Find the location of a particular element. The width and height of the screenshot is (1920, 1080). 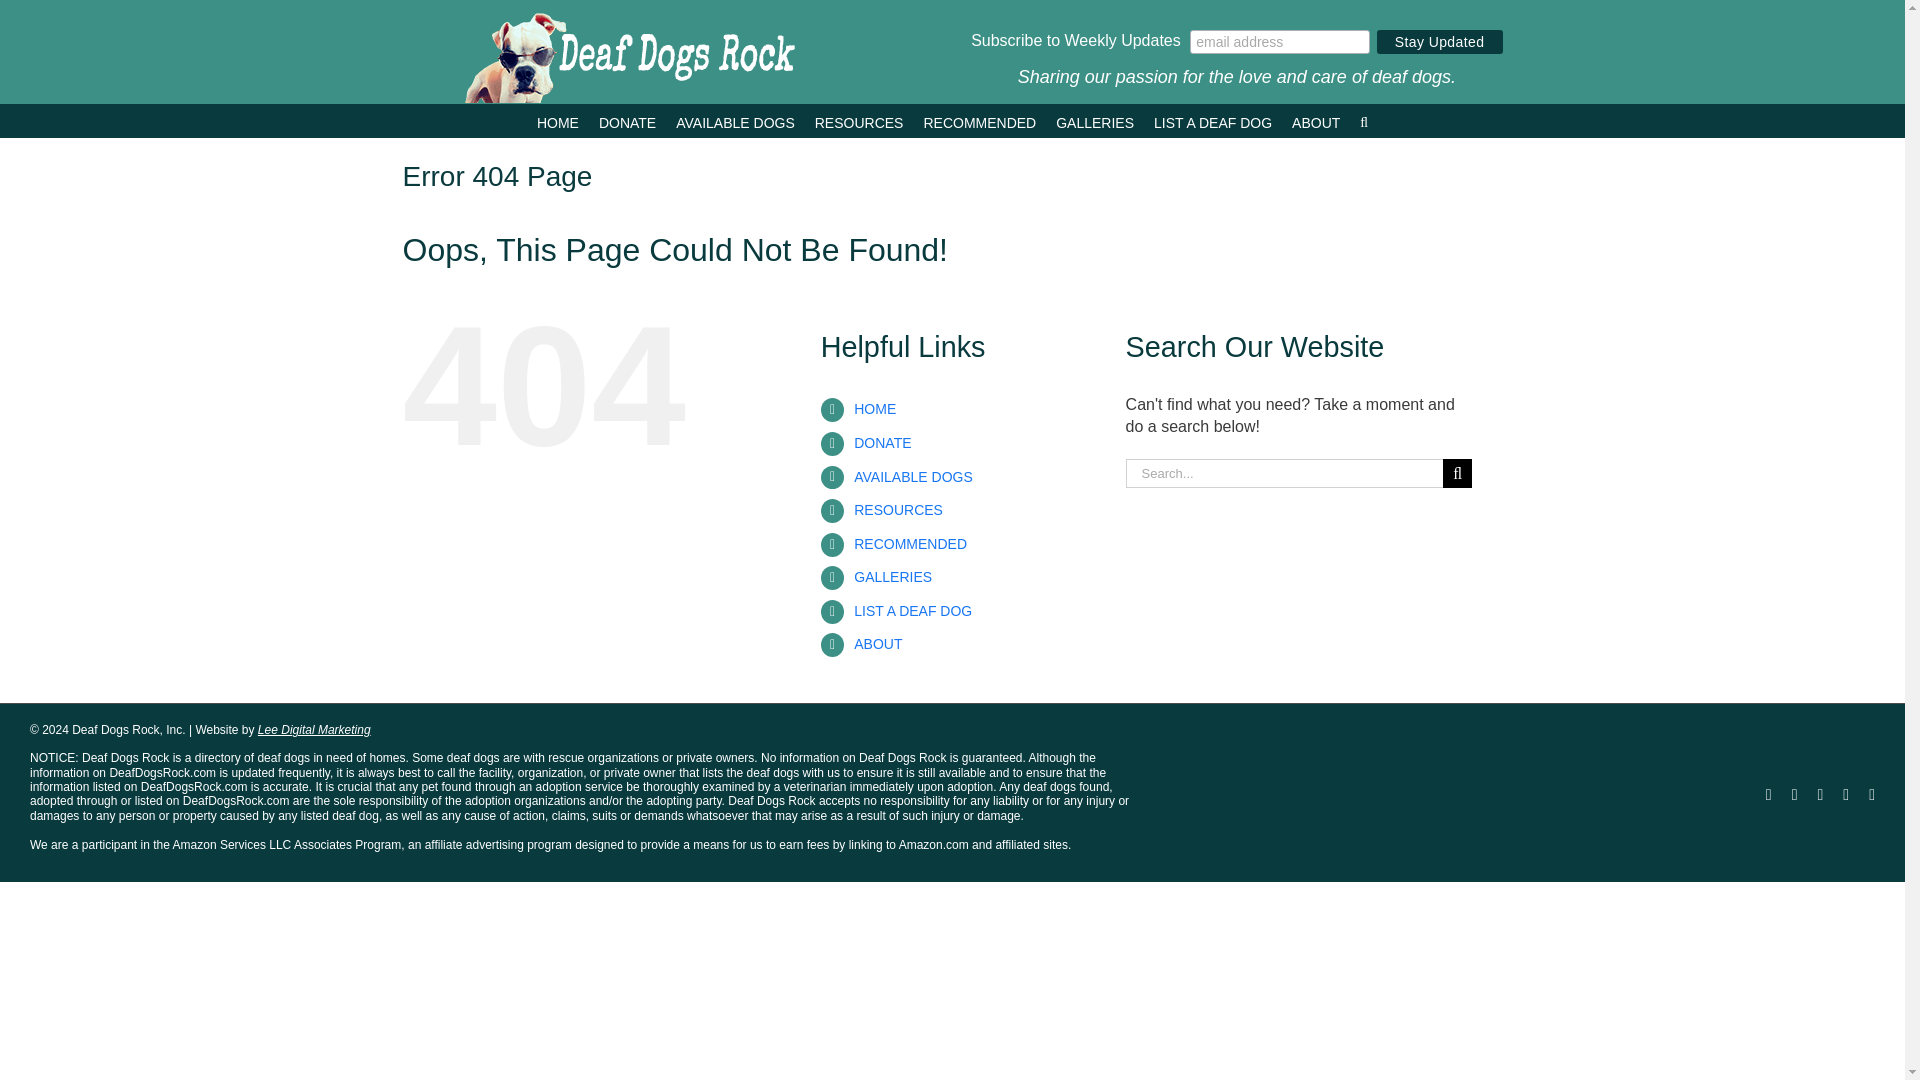

RECOMMENDED is located at coordinates (980, 120).